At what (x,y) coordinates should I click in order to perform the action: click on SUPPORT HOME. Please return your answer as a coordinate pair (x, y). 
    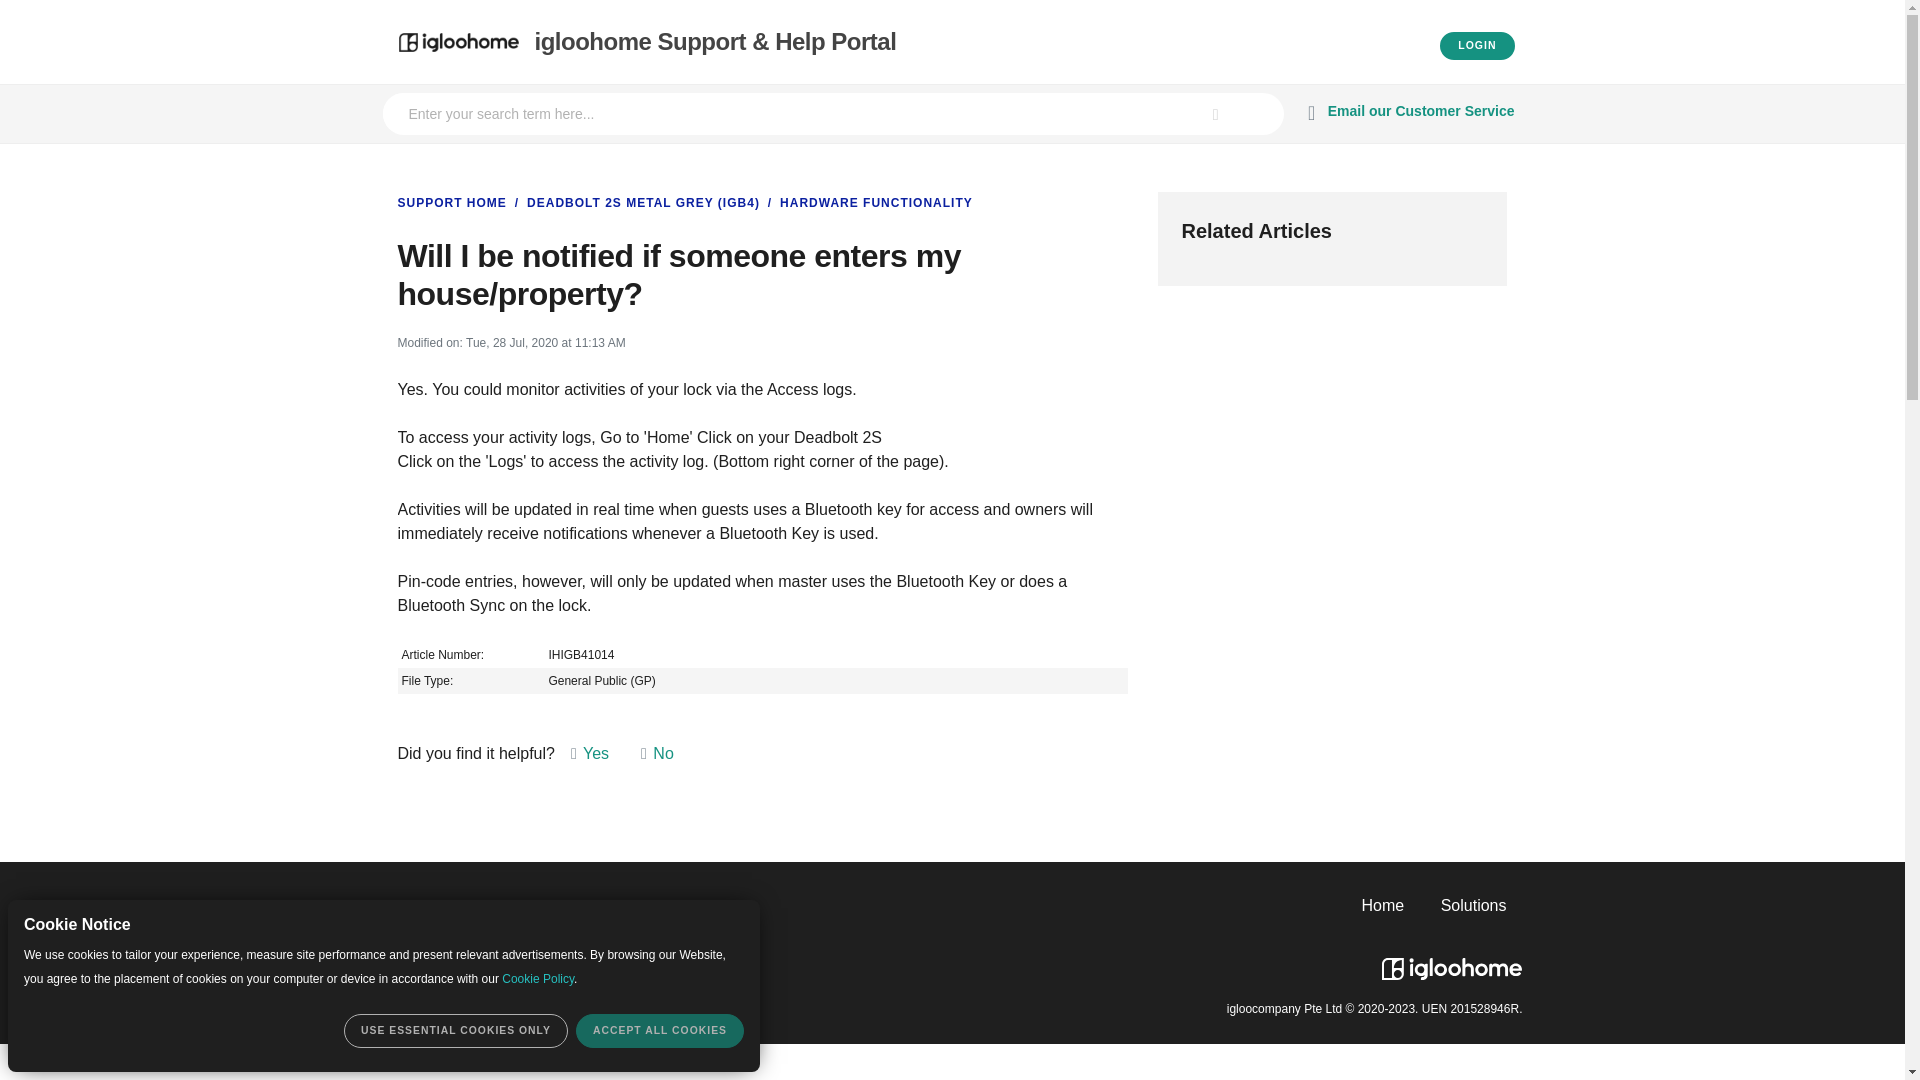
    Looking at the image, I should click on (452, 202).